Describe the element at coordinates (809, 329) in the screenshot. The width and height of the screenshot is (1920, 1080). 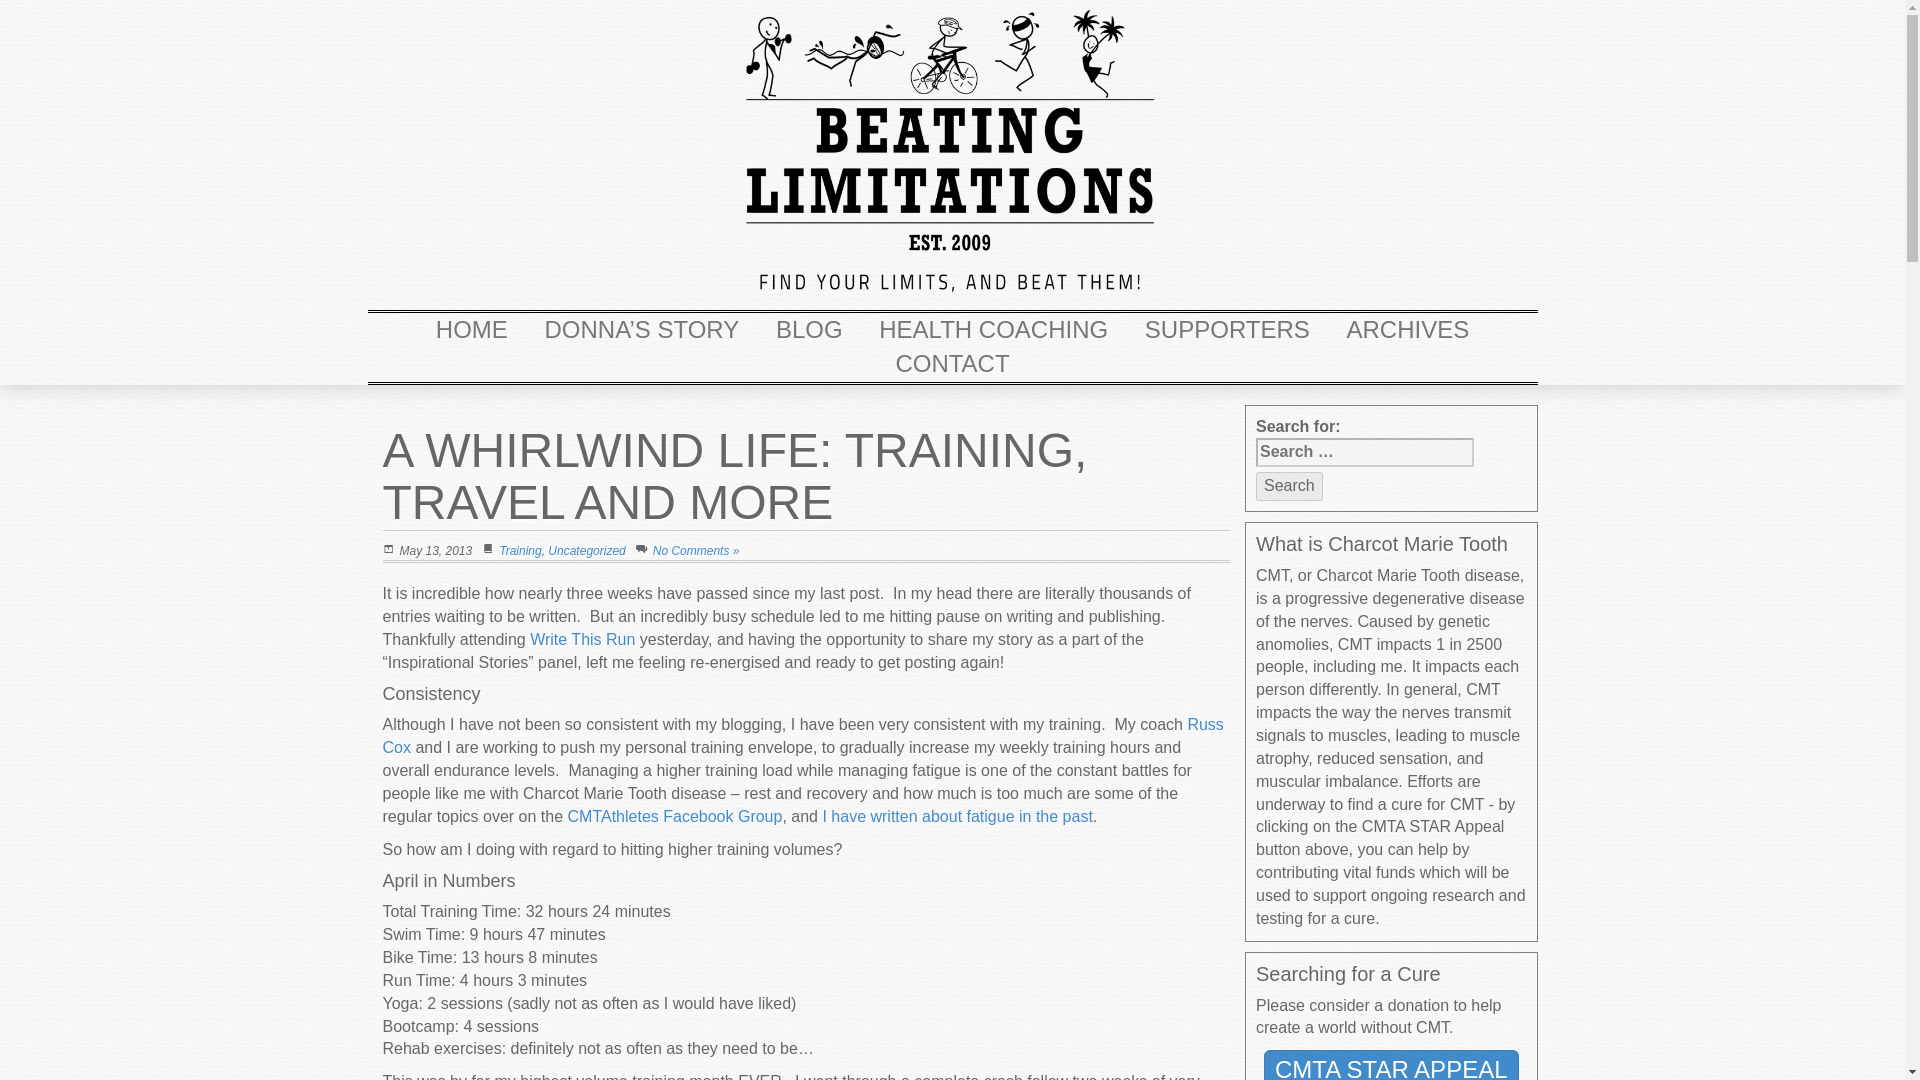
I see `Blog` at that location.